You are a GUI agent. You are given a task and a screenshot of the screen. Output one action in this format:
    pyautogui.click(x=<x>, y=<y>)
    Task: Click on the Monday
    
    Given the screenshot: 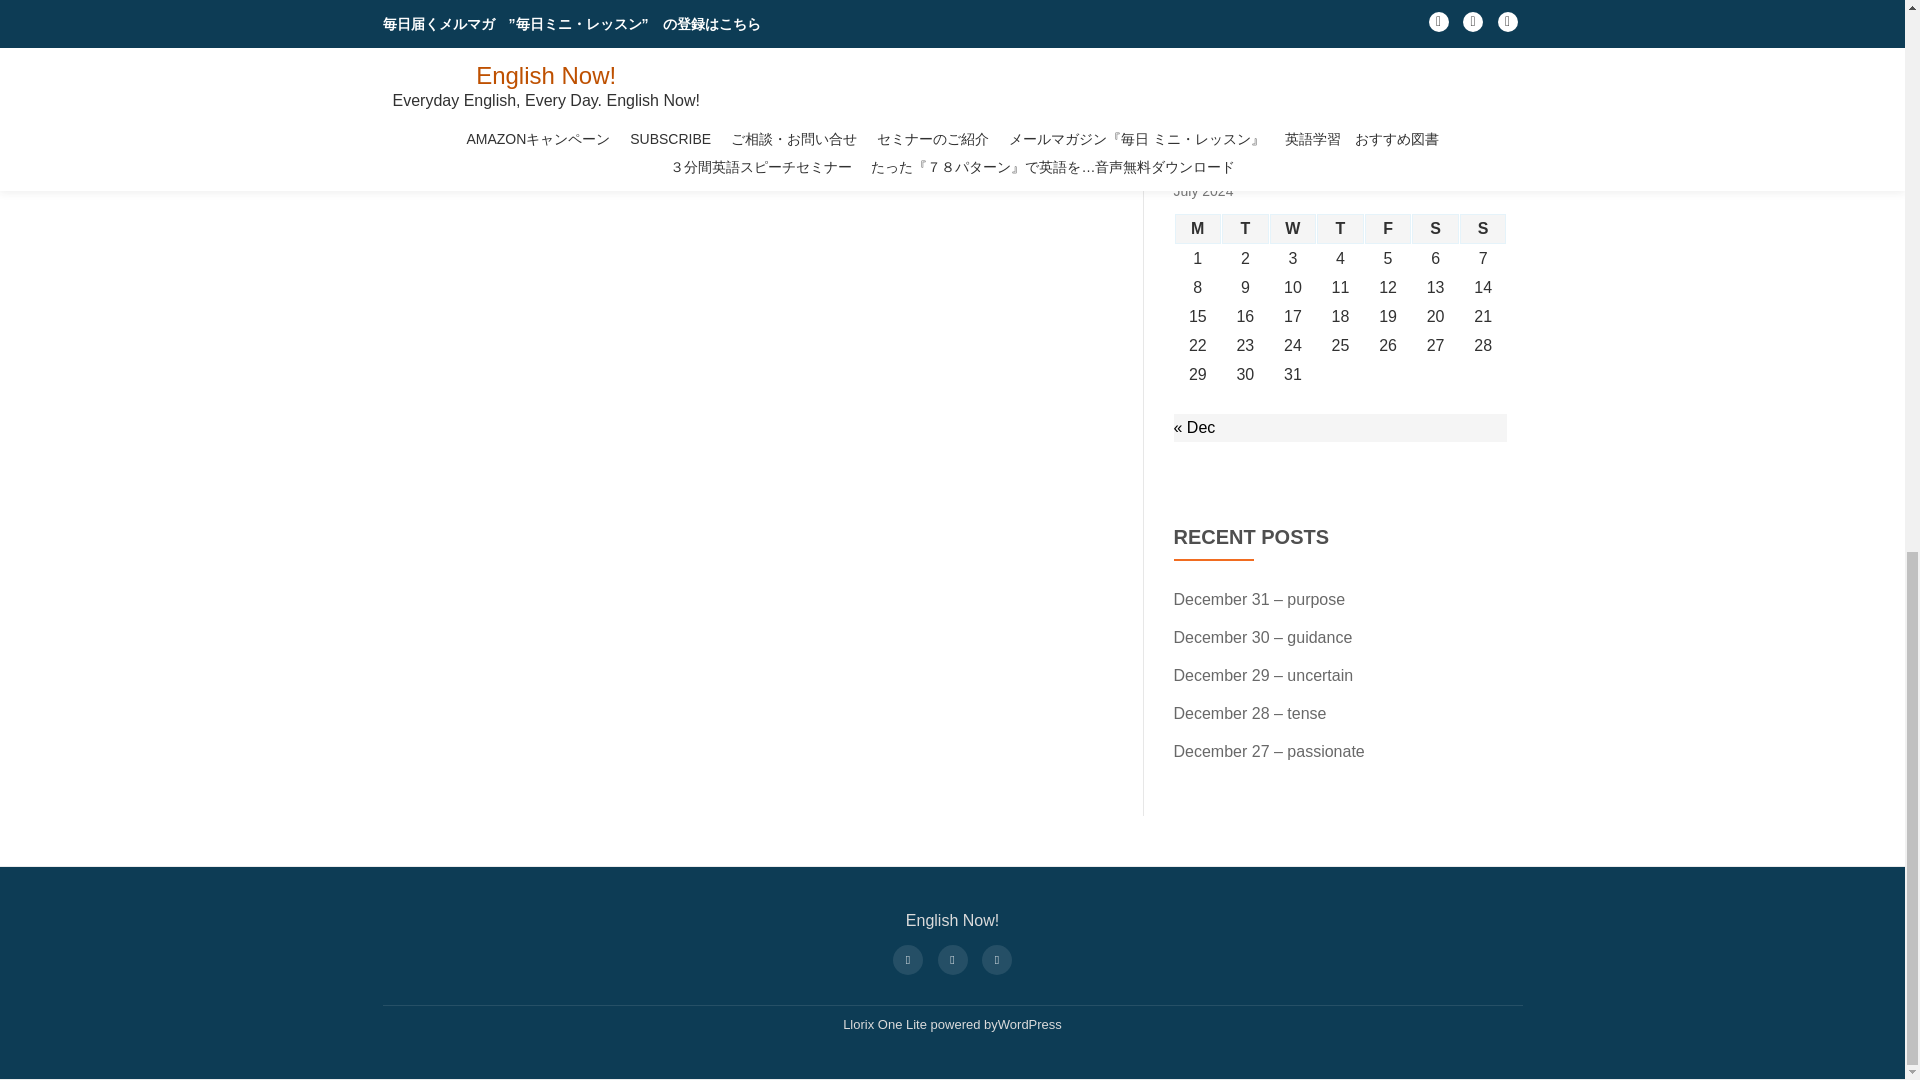 What is the action you would take?
    pyautogui.click(x=1197, y=228)
    